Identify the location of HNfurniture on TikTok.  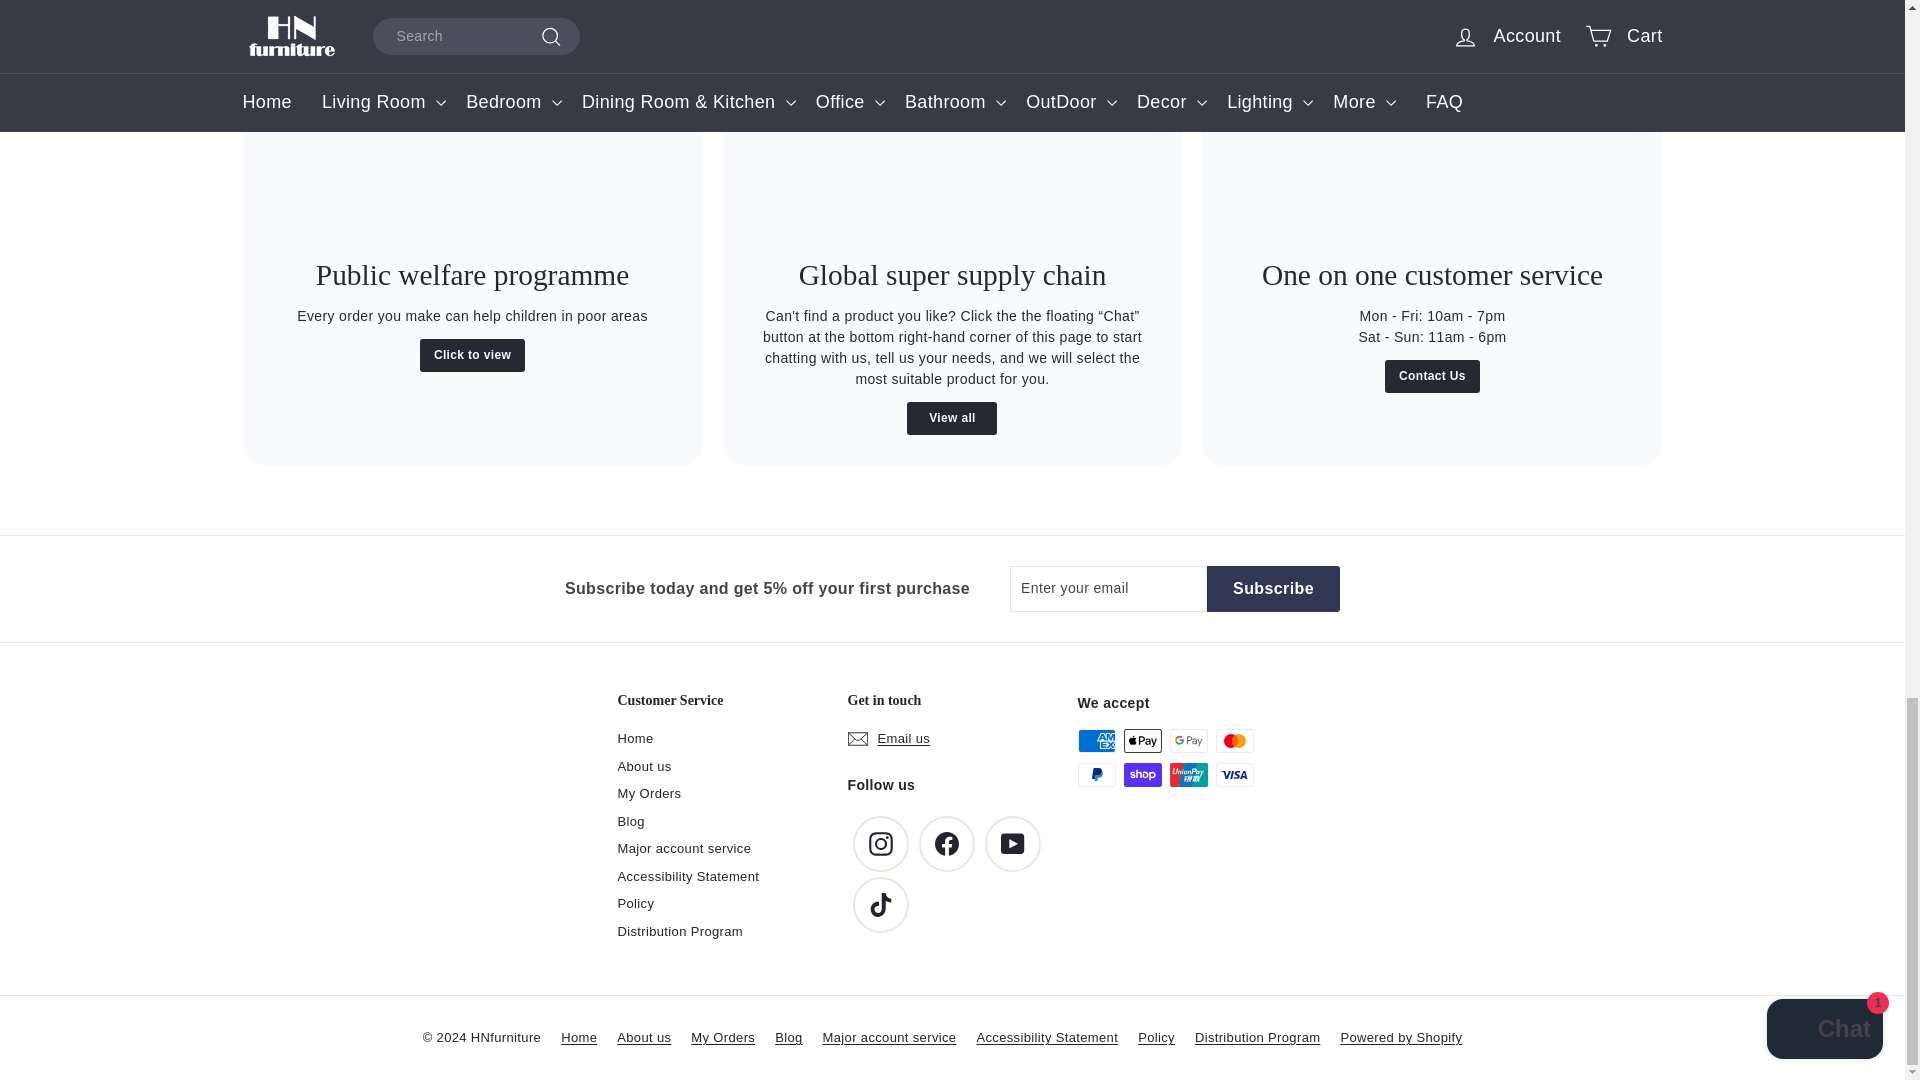
(880, 904).